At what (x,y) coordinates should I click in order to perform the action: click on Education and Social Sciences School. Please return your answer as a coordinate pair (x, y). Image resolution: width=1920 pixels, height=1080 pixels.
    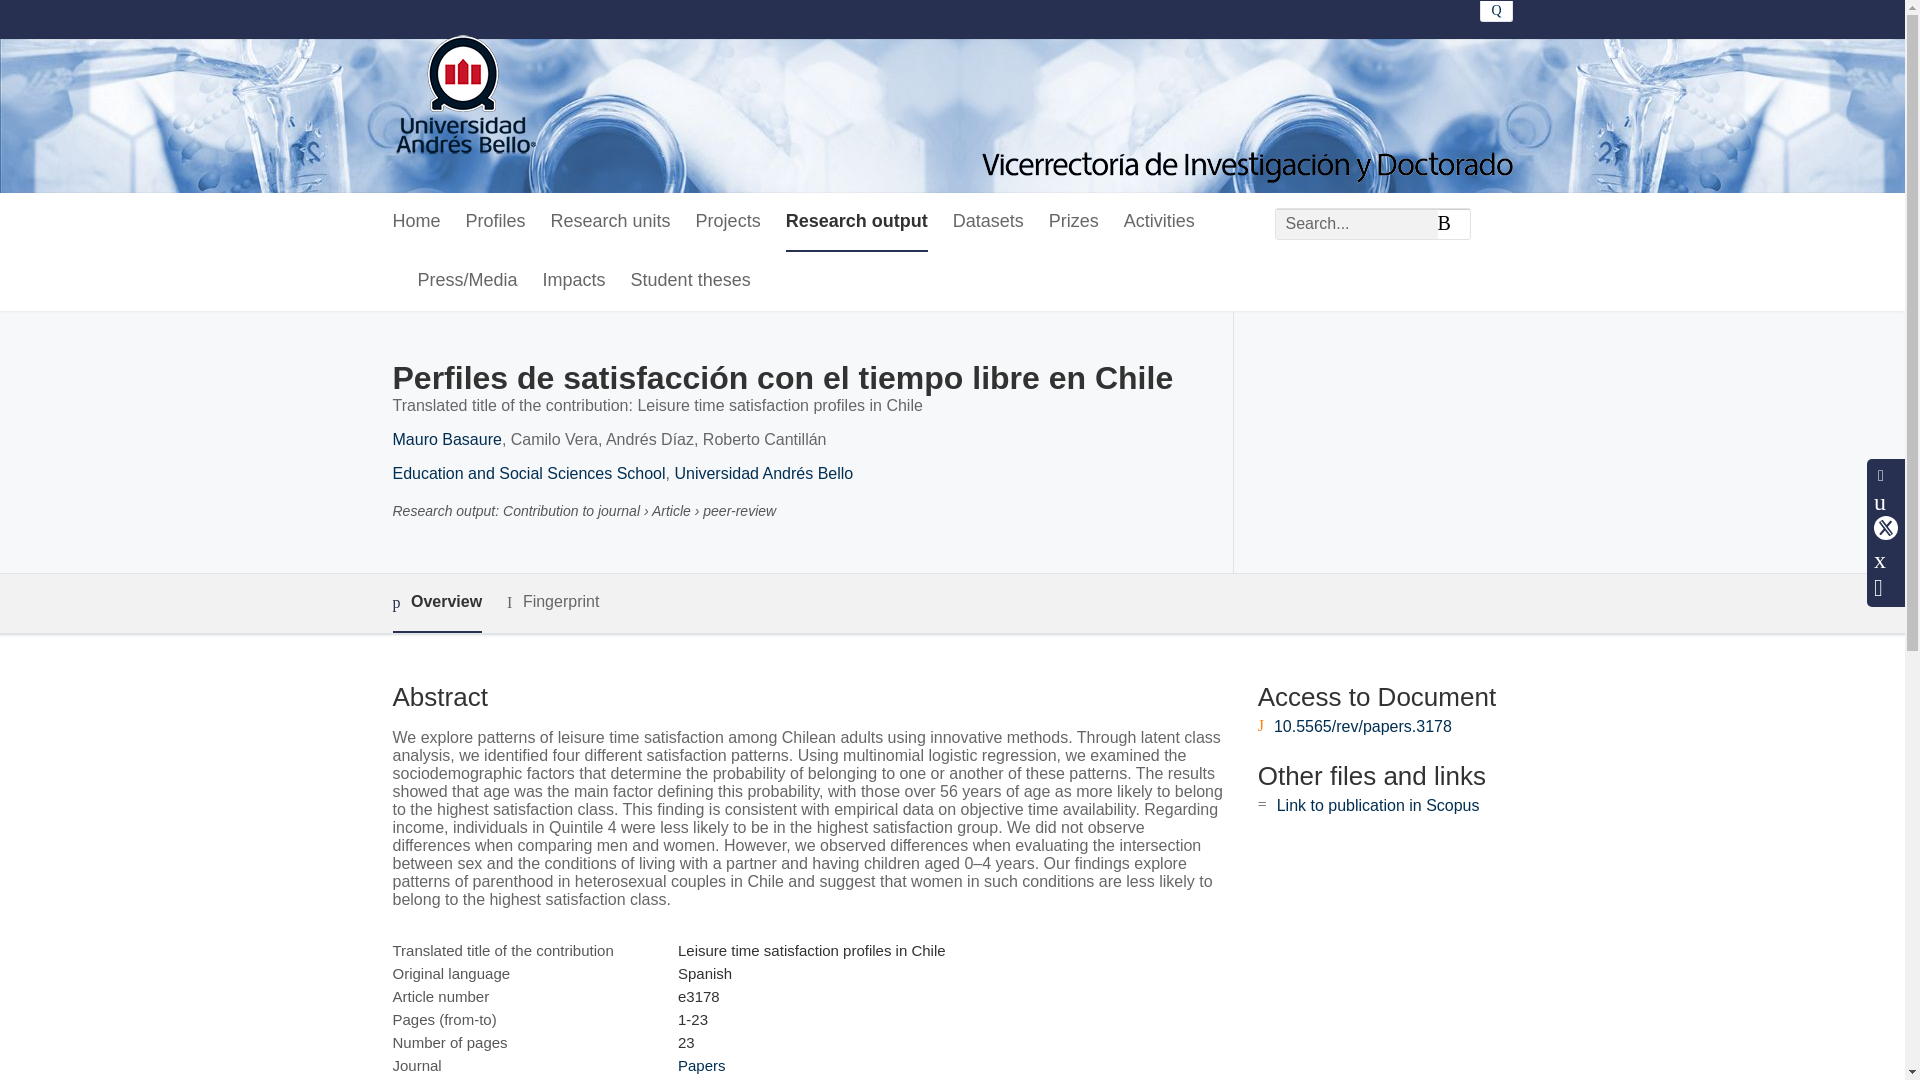
    Looking at the image, I should click on (528, 473).